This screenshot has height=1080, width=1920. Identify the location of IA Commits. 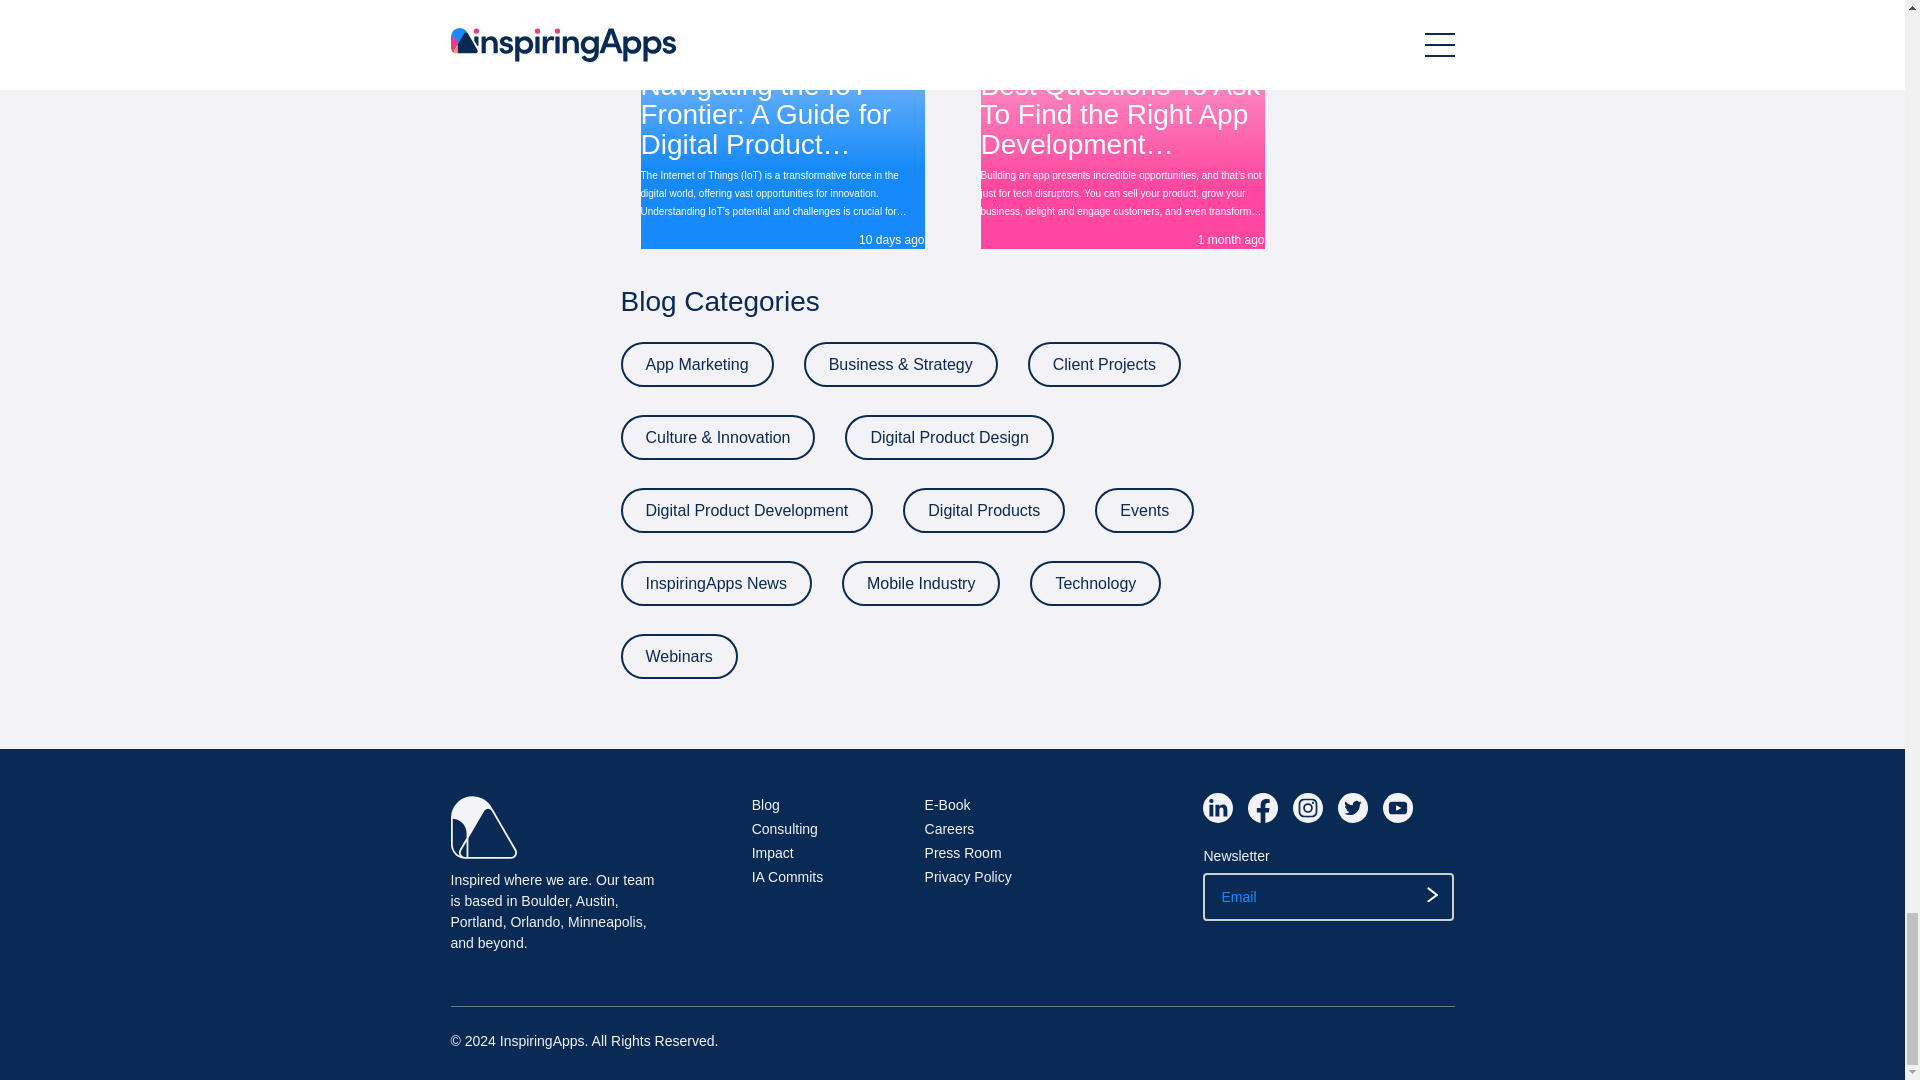
(788, 876).